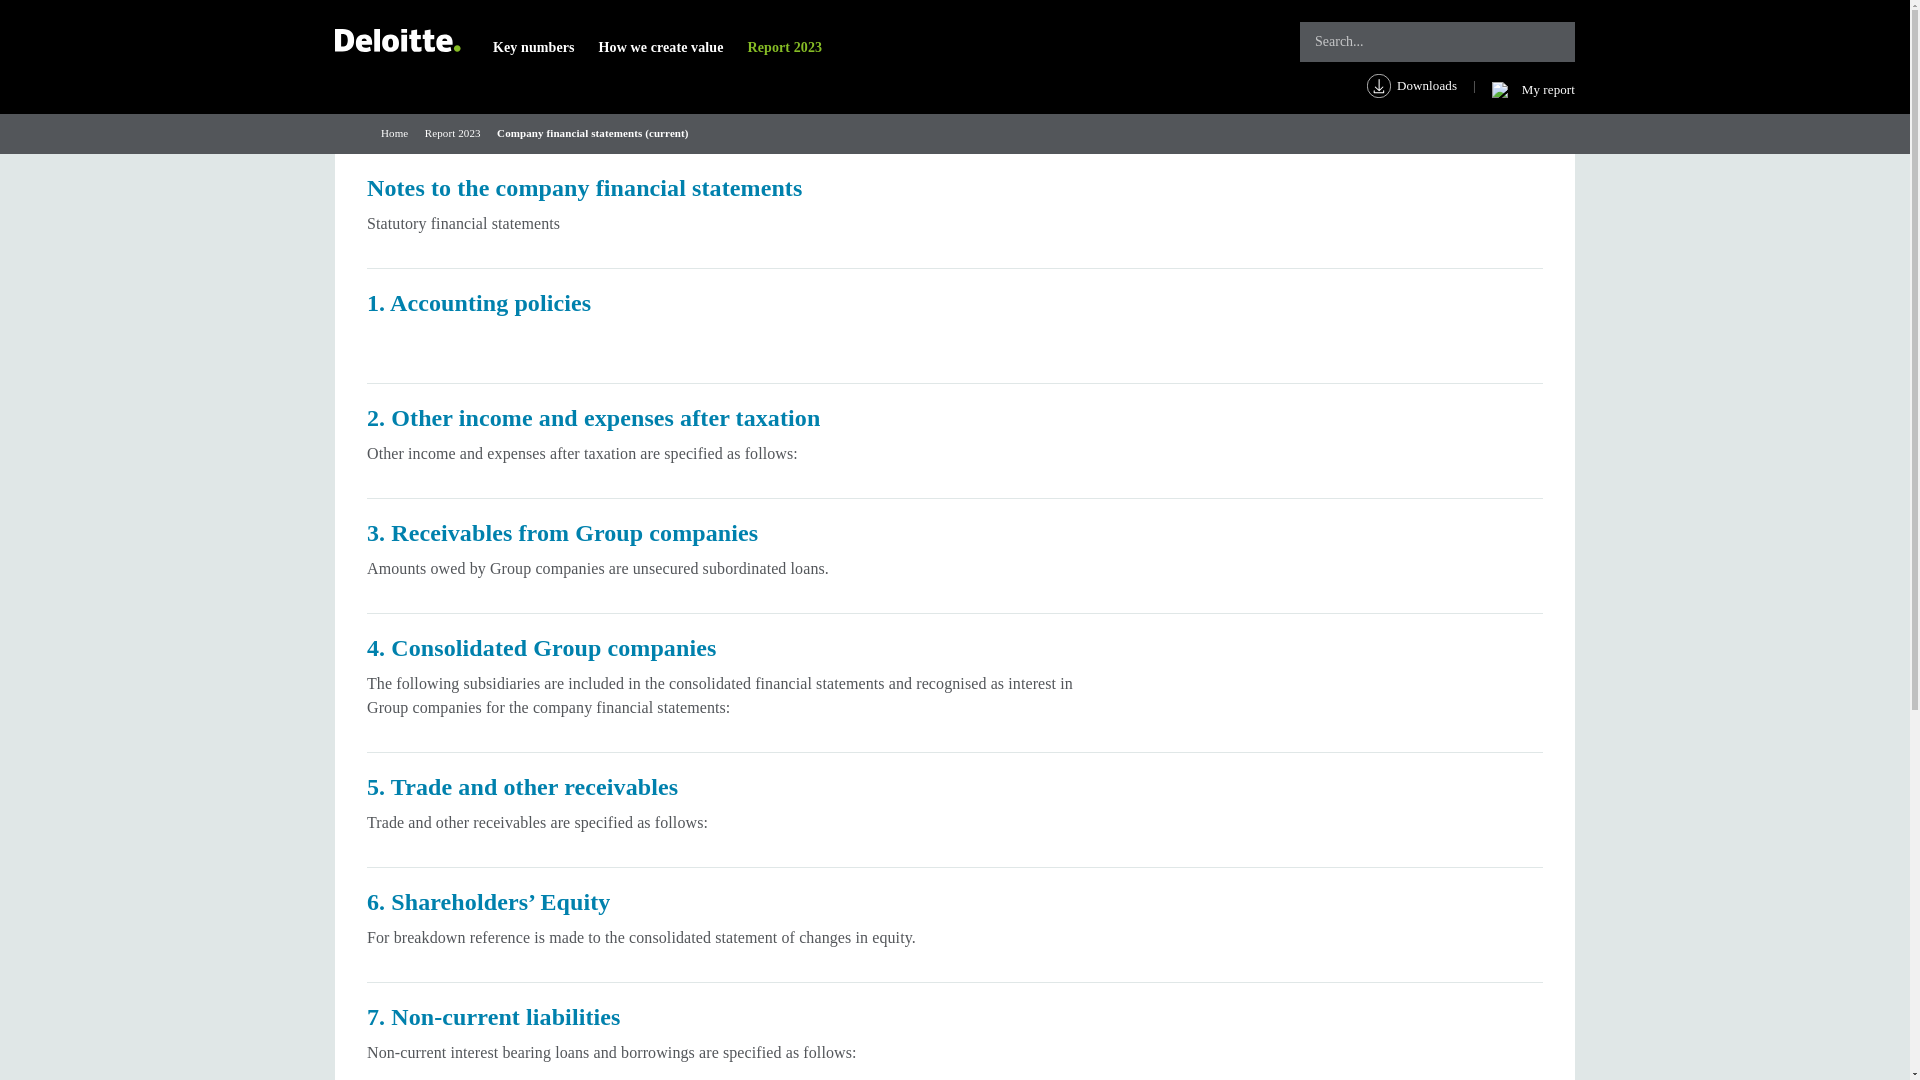 Image resolution: width=1920 pixels, height=1080 pixels. Describe the element at coordinates (954, 683) in the screenshot. I see `4. Consolidated Group companies` at that location.